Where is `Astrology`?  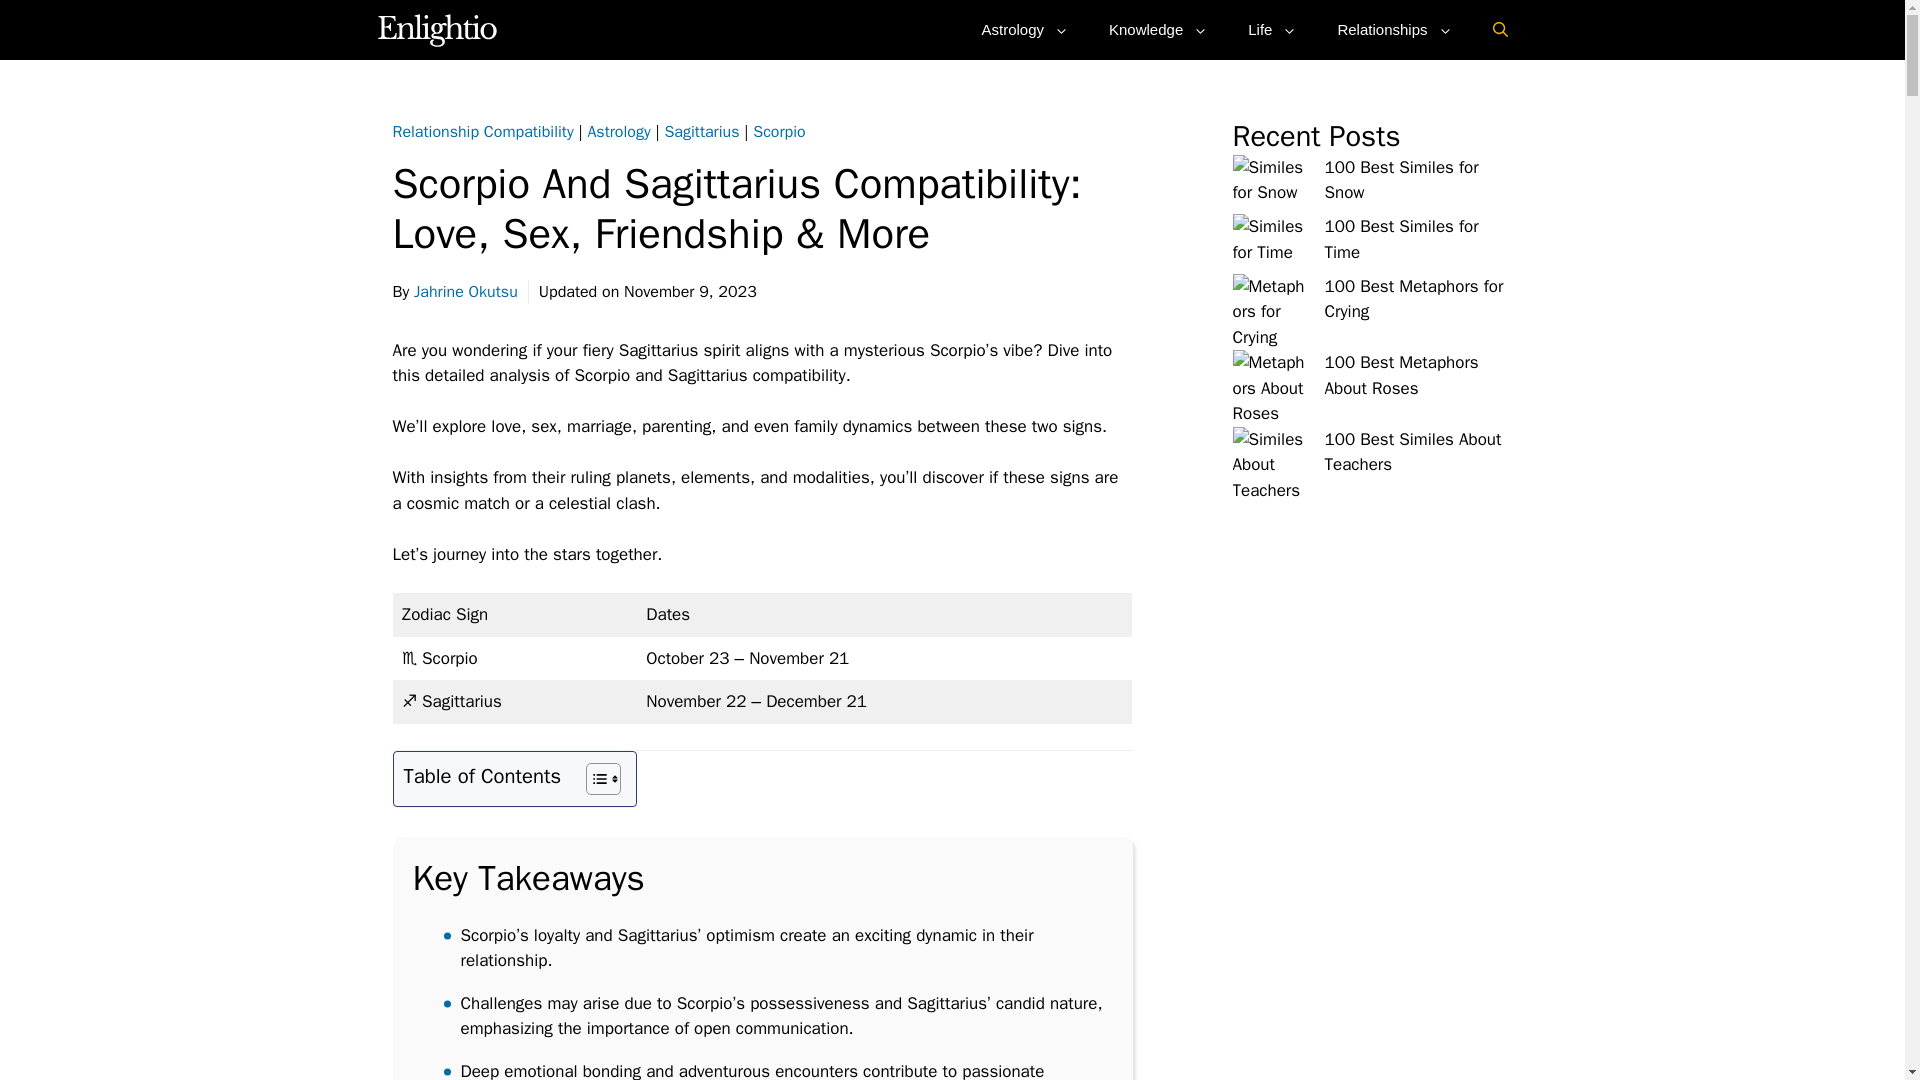
Astrology is located at coordinates (1024, 30).